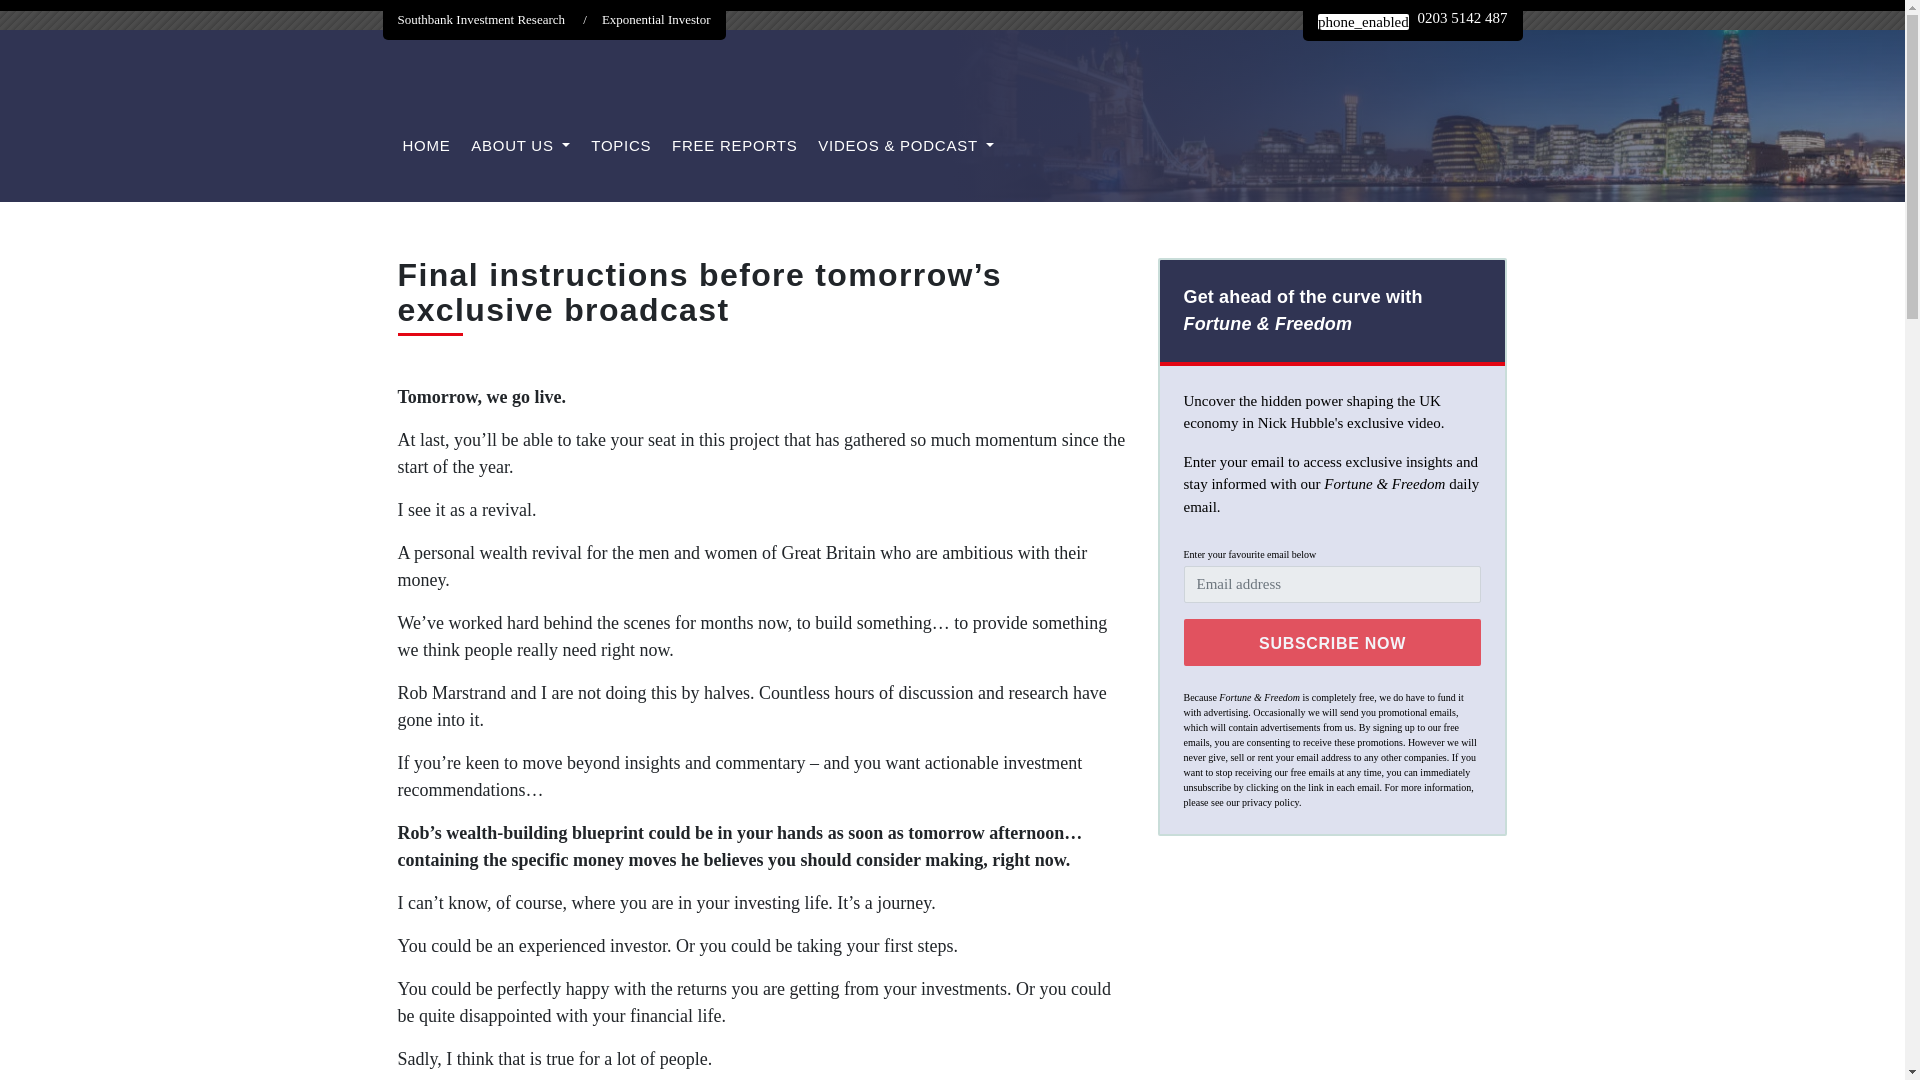  Describe the element at coordinates (425, 146) in the screenshot. I see `HOME` at that location.